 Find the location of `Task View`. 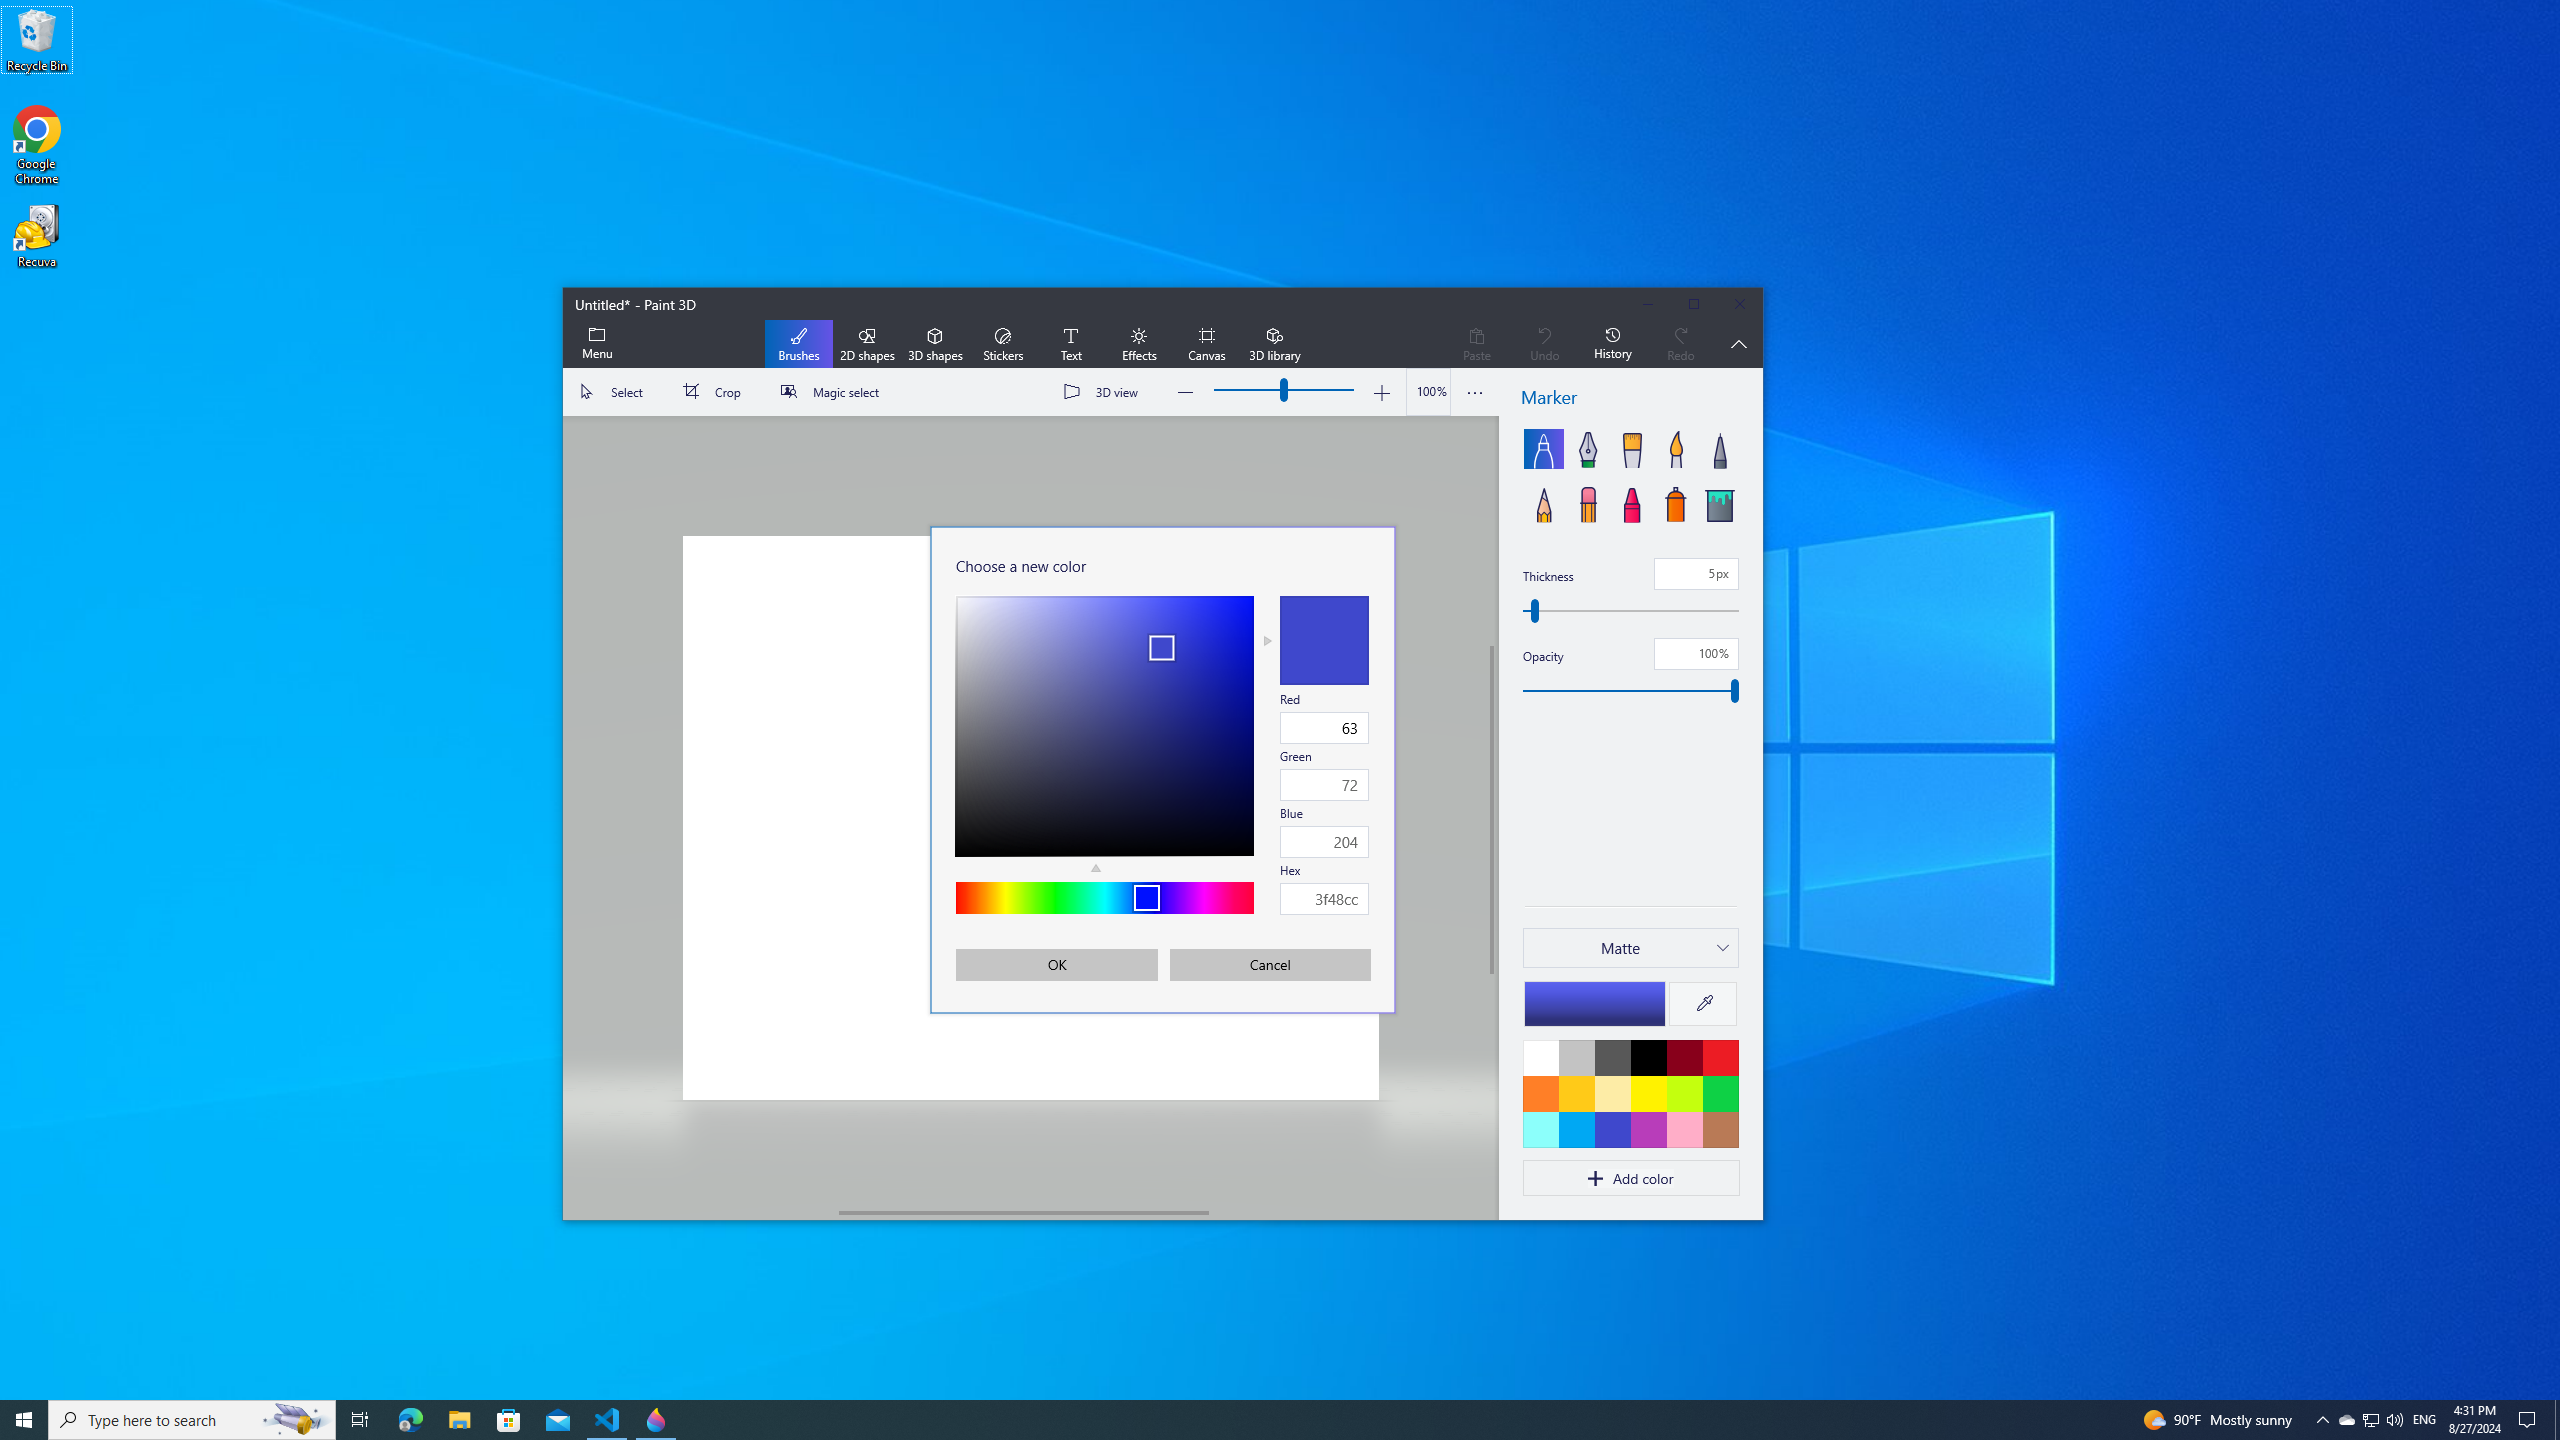

Task View is located at coordinates (360, 1420).